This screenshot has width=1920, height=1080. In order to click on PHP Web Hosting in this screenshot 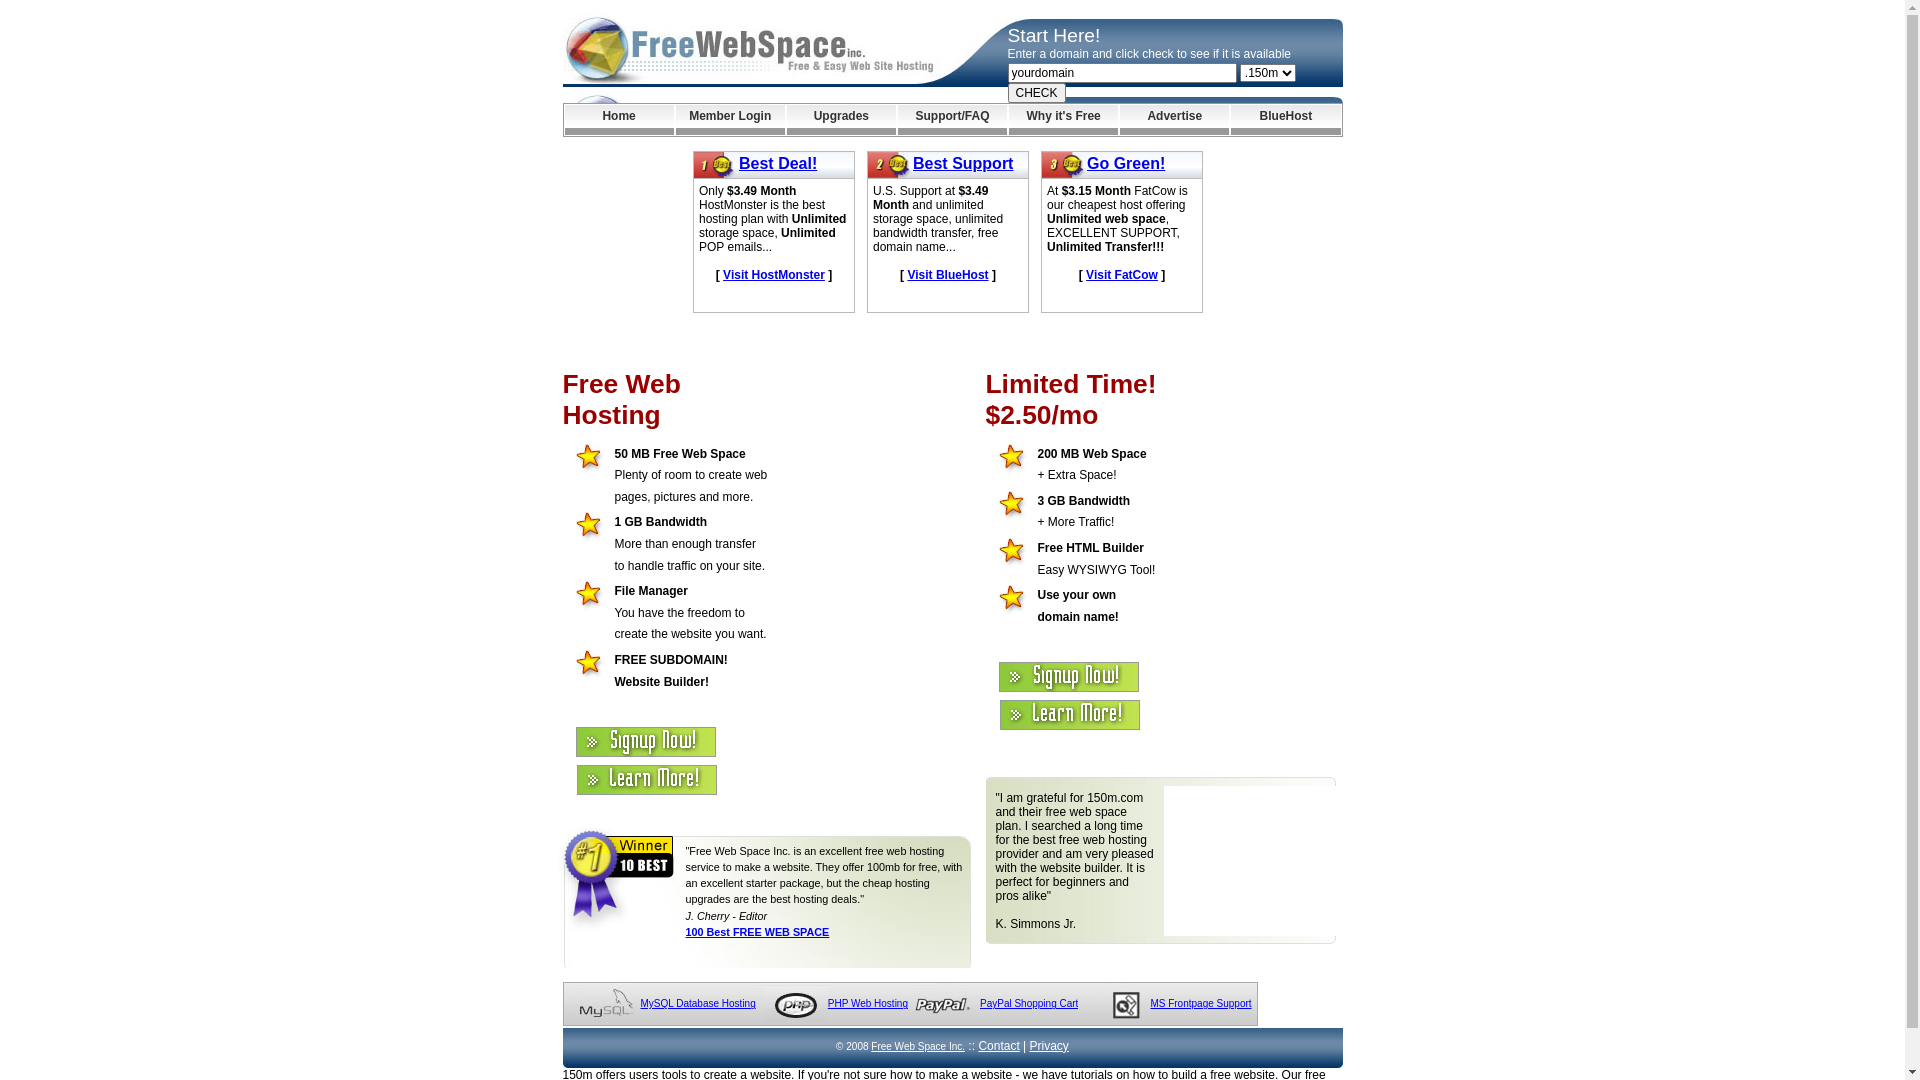, I will do `click(868, 1004)`.